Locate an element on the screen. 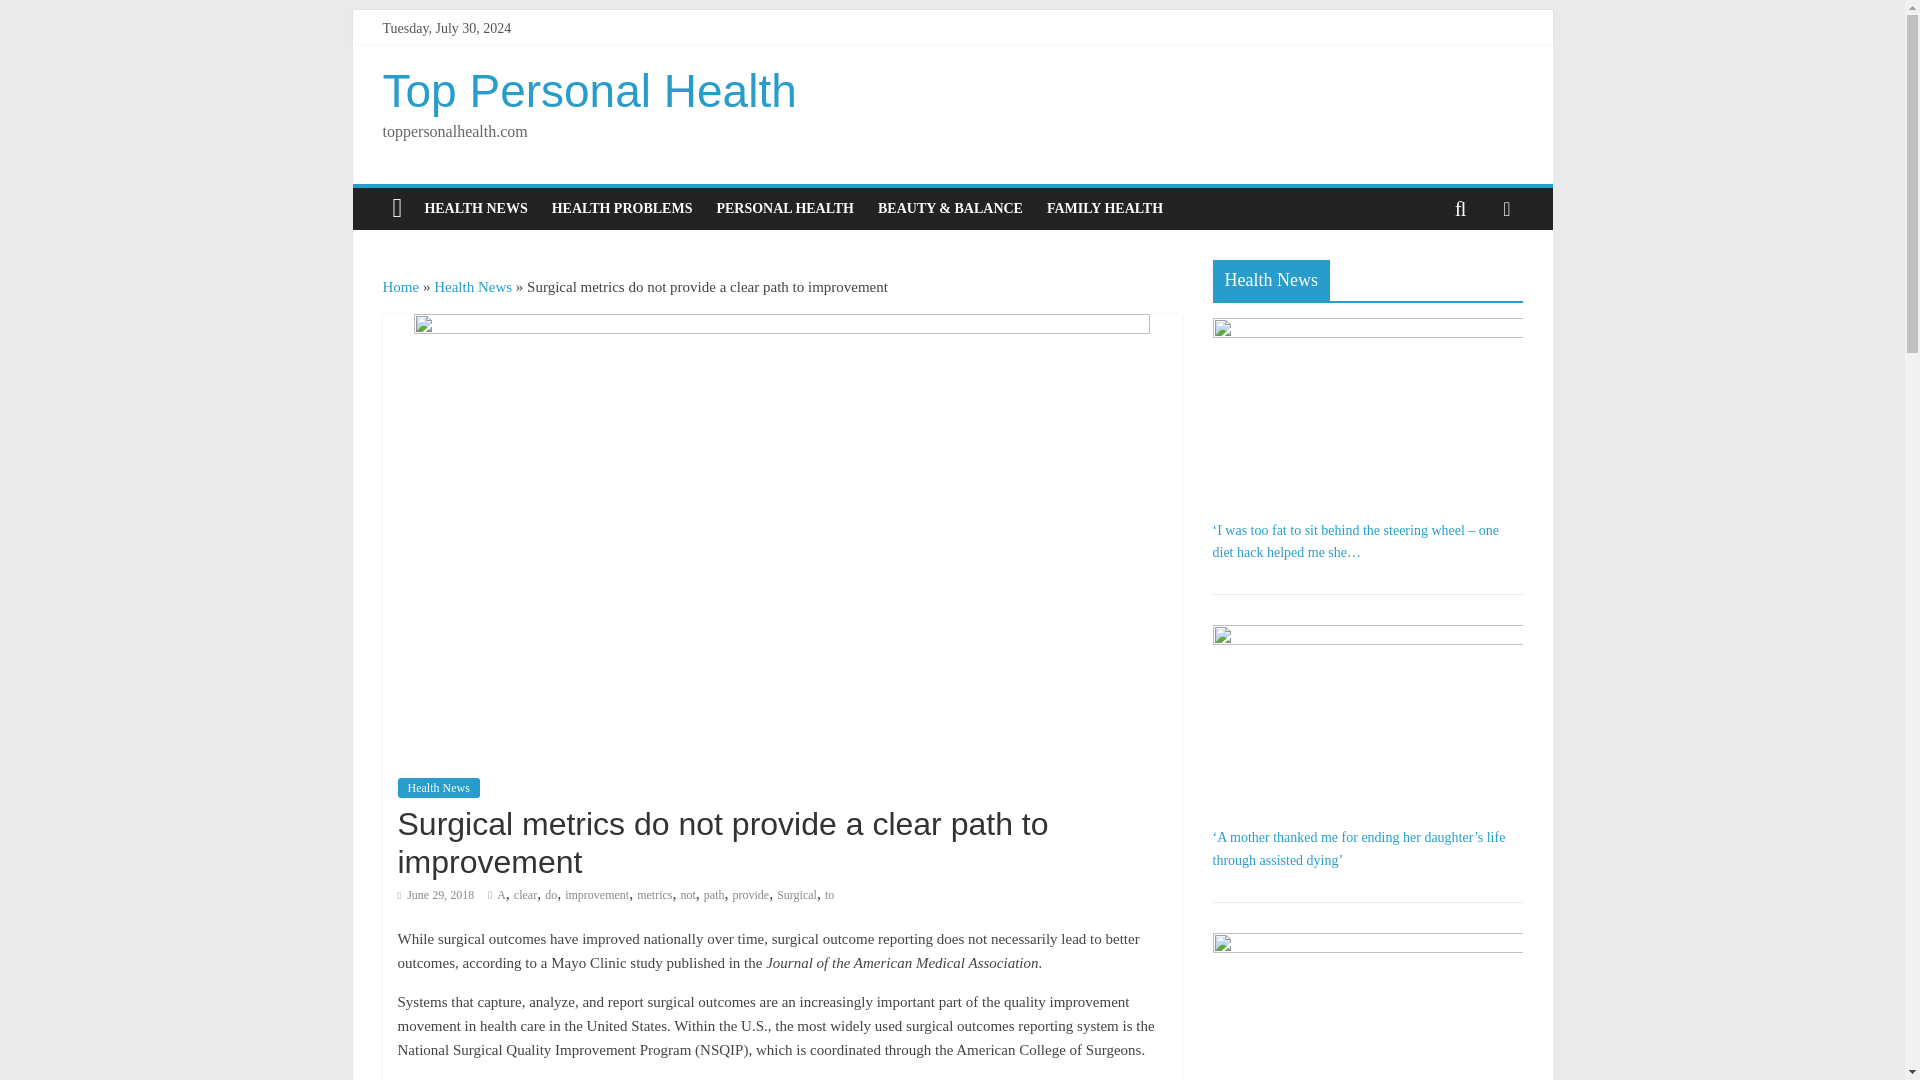 This screenshot has height=1080, width=1920. not is located at coordinates (687, 894).